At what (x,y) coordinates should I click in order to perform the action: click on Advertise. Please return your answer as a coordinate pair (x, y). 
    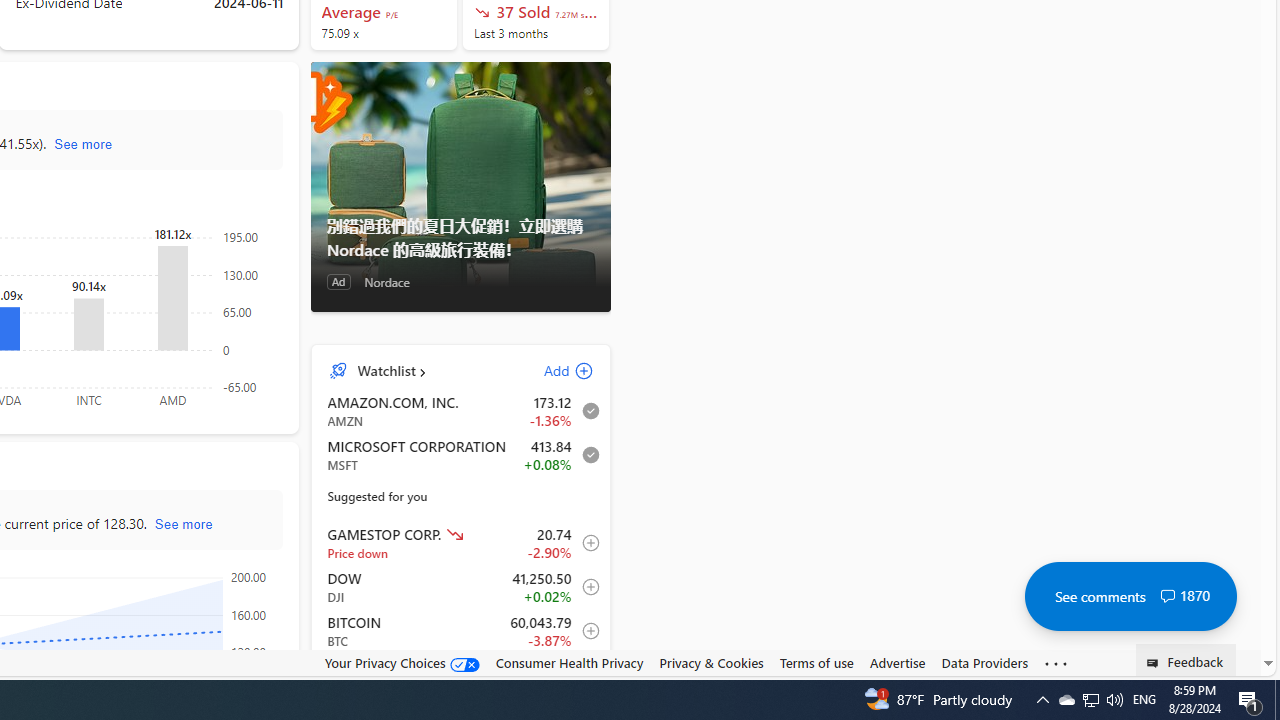
    Looking at the image, I should click on (897, 663).